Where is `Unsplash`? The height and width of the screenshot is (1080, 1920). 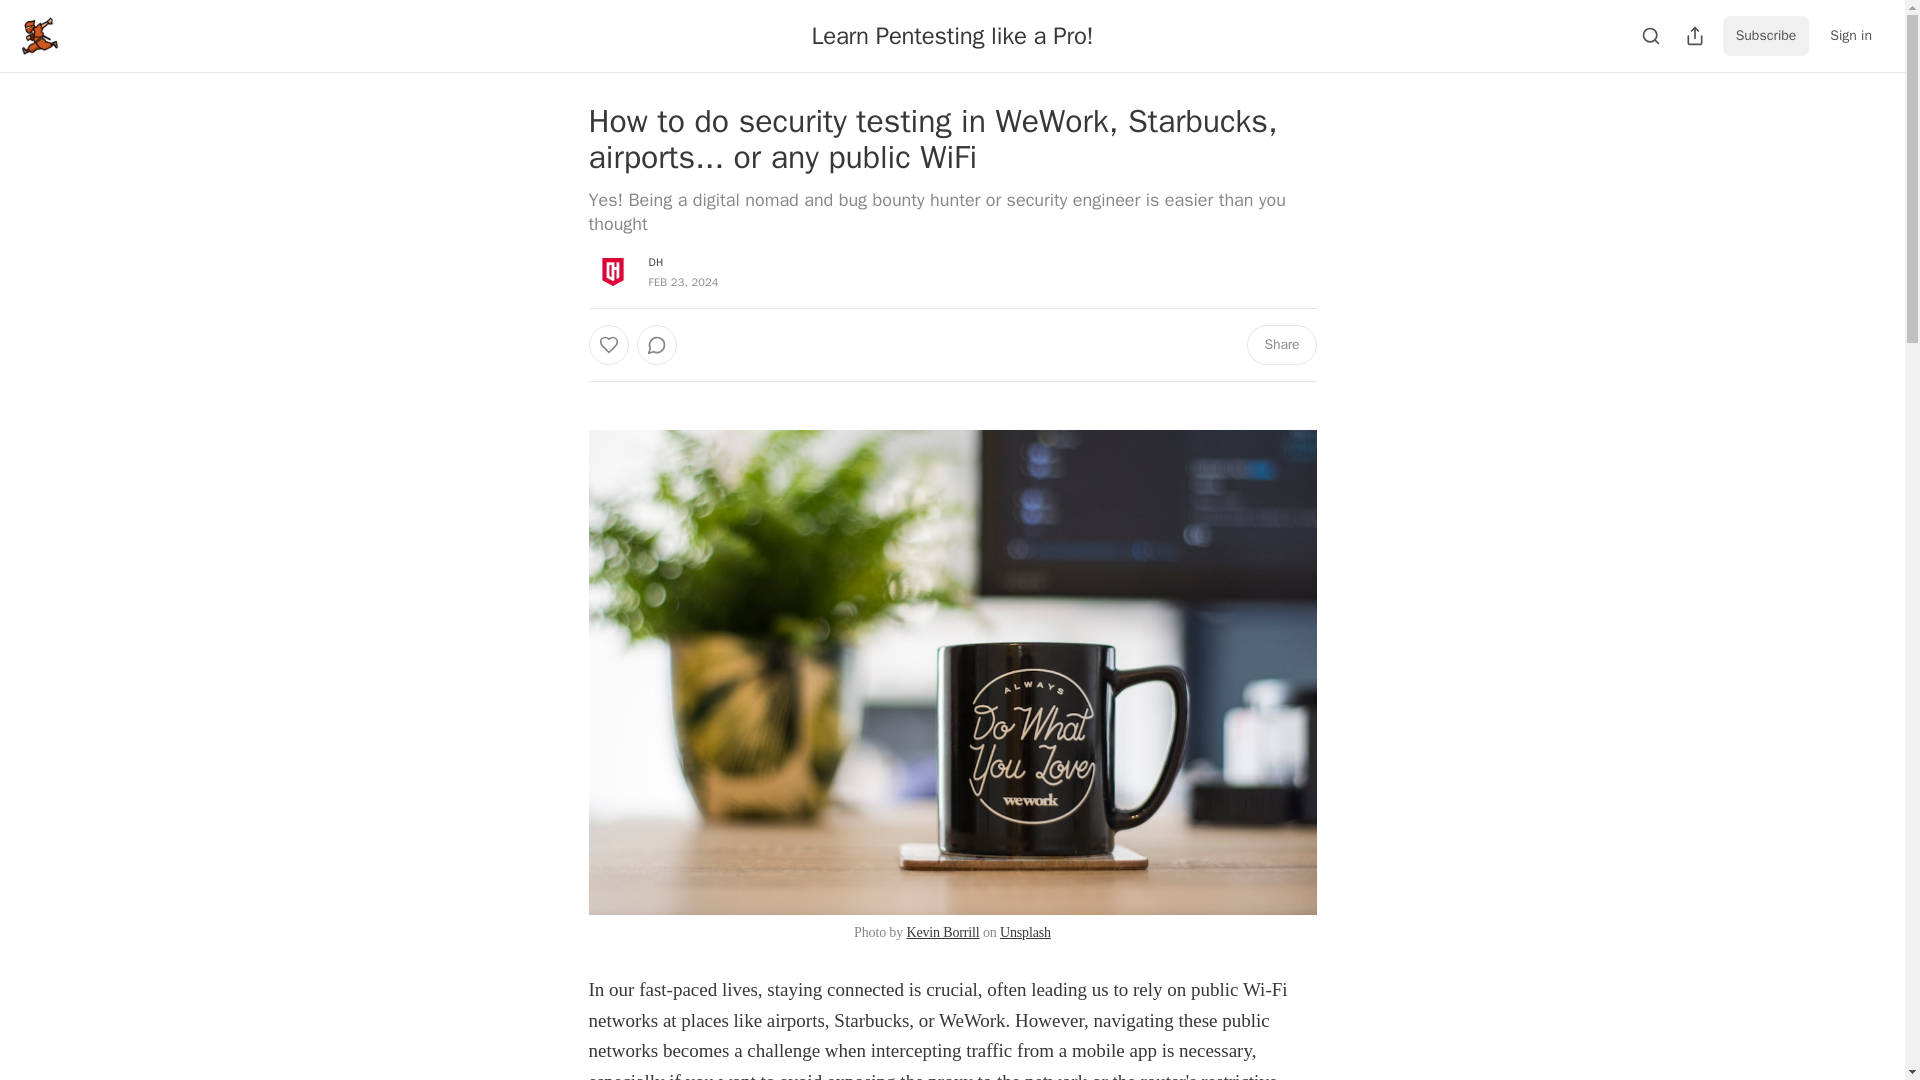 Unsplash is located at coordinates (1025, 932).